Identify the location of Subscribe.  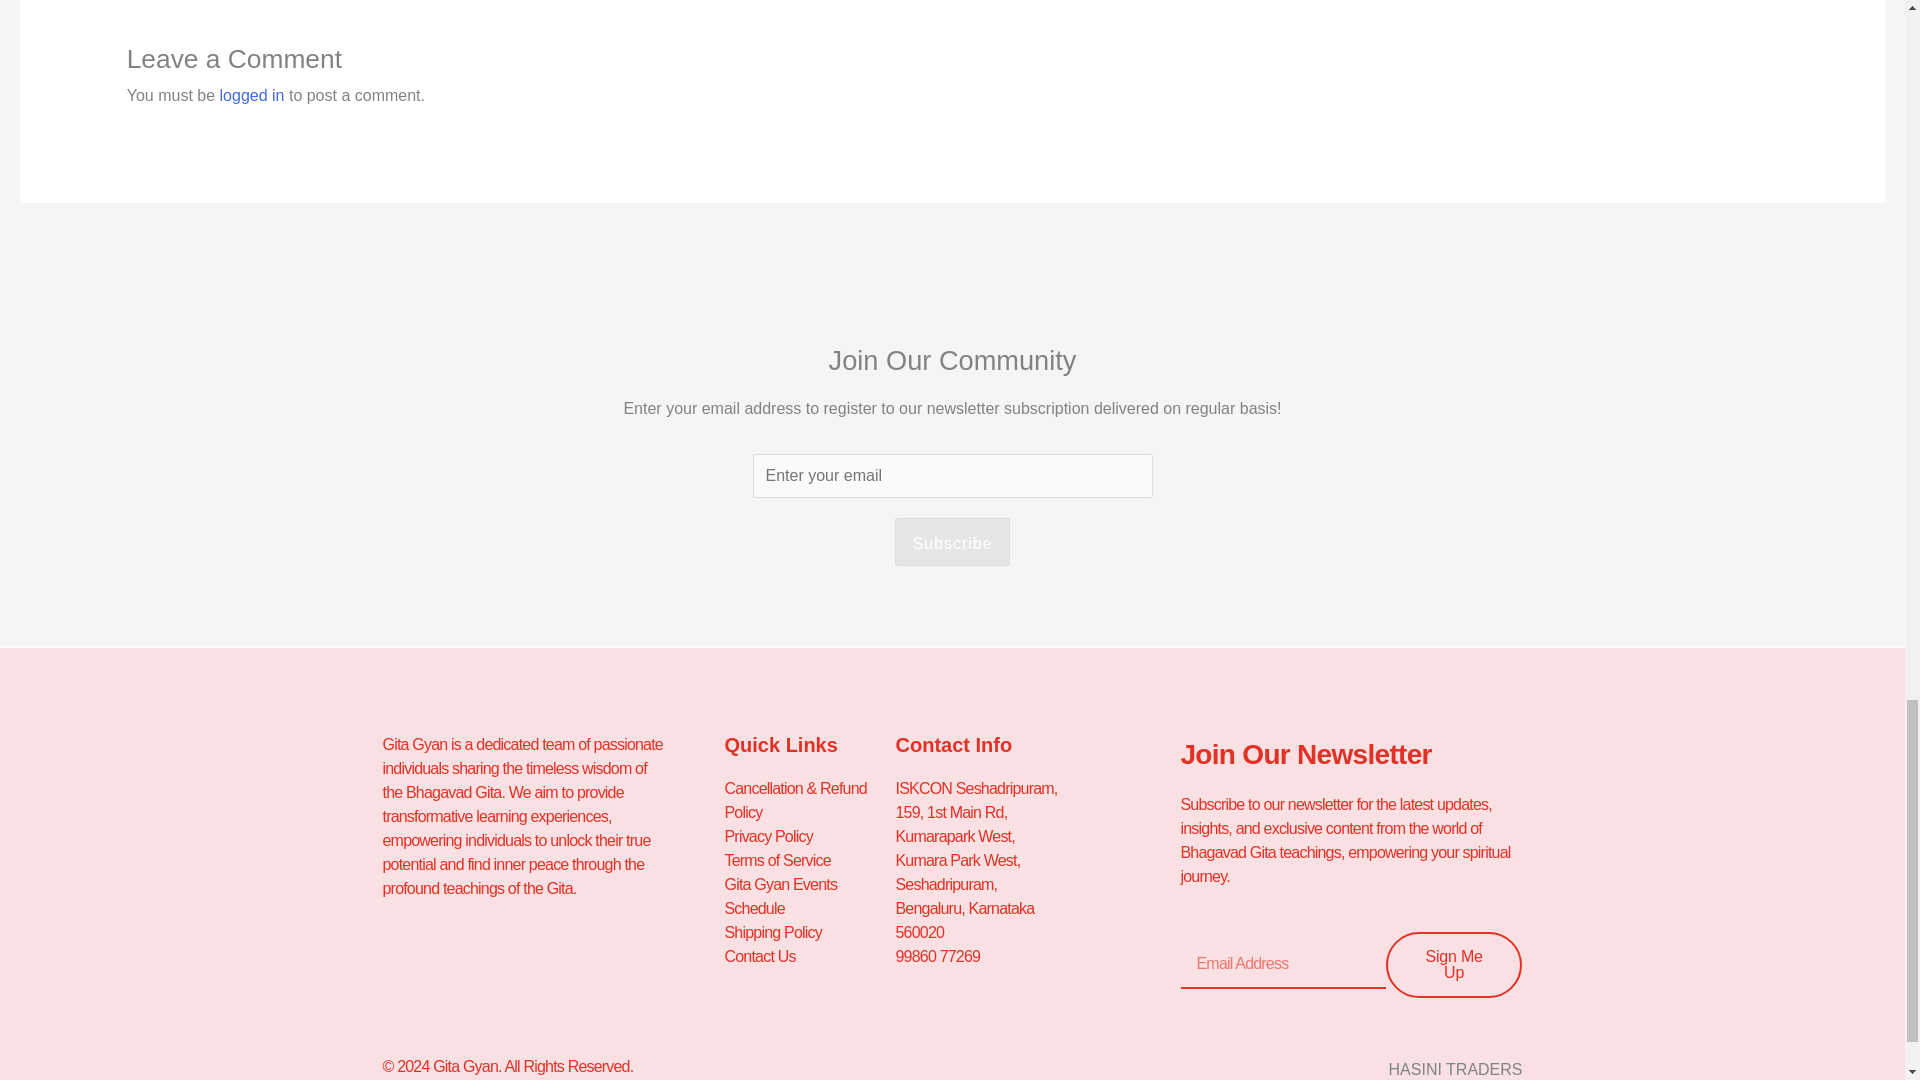
(952, 542).